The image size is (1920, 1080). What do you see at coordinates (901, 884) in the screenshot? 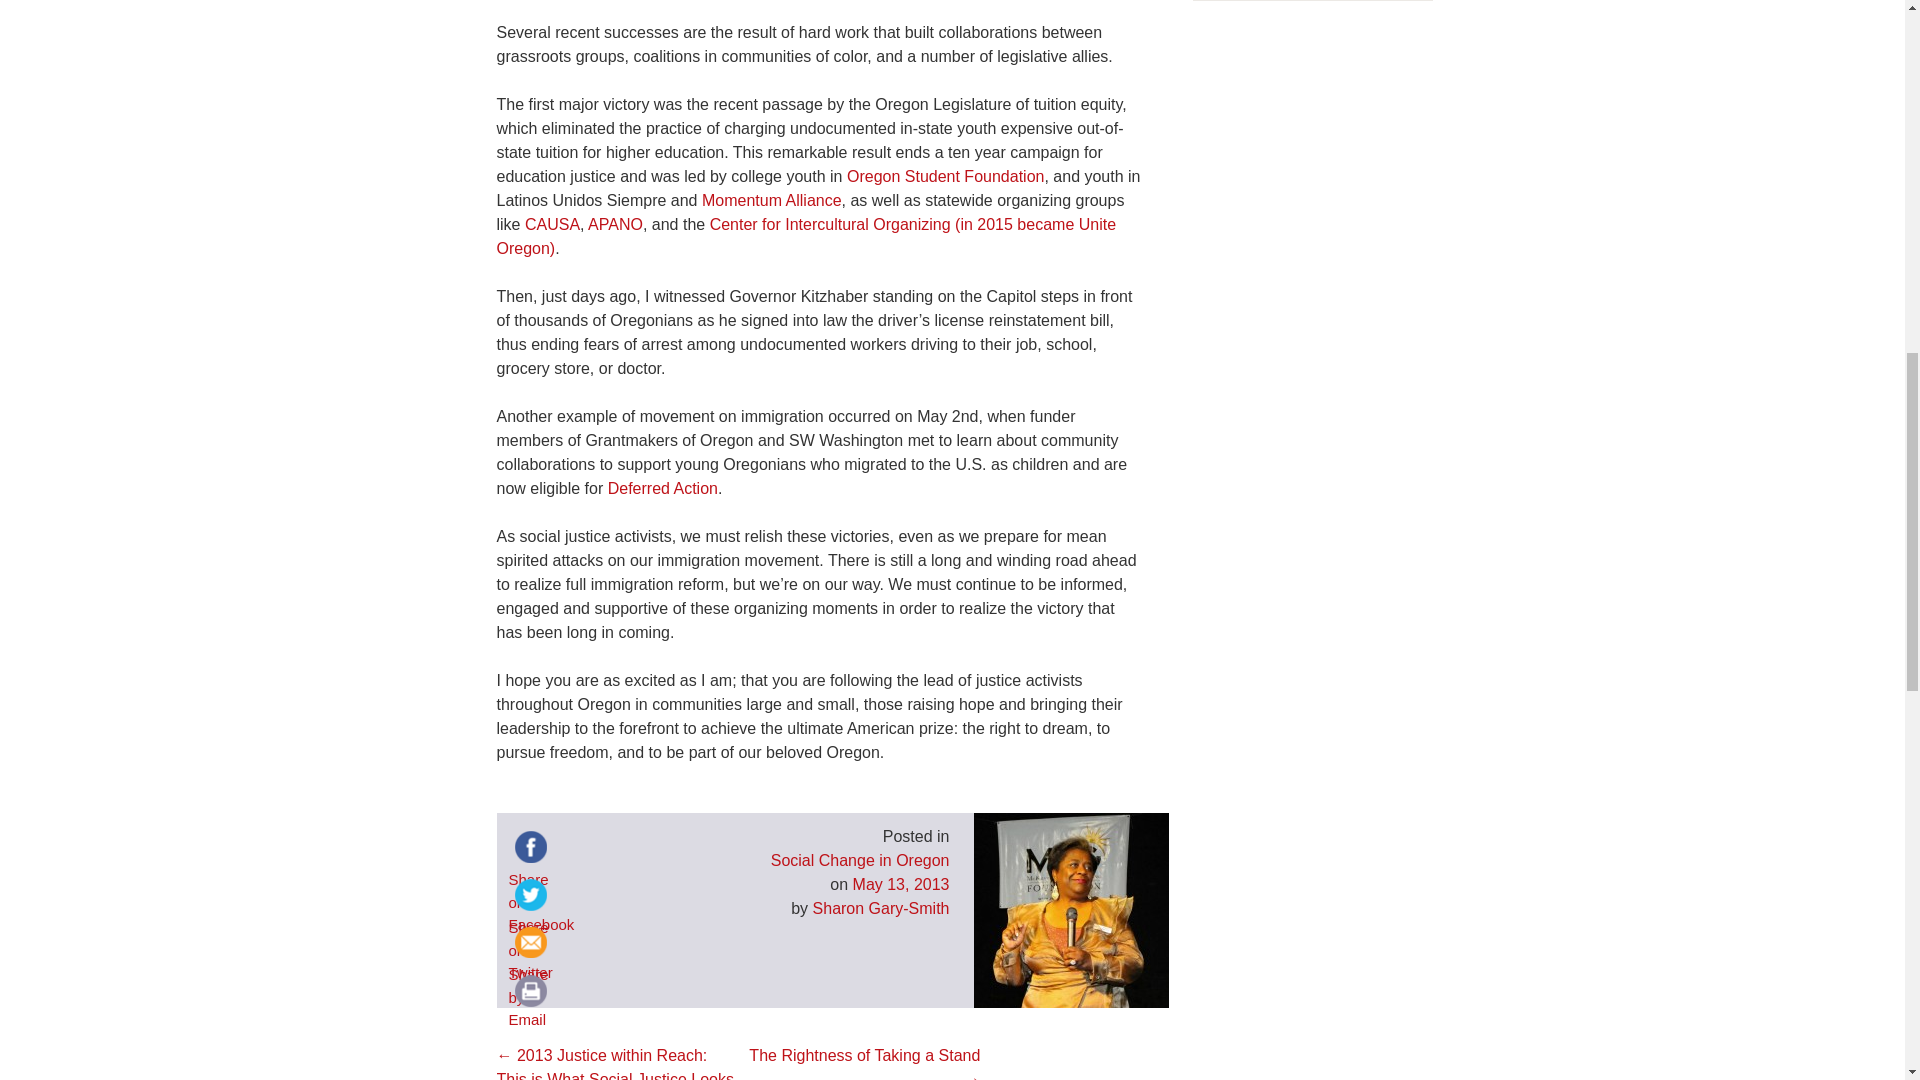
I see `May 13, 2013` at bounding box center [901, 884].